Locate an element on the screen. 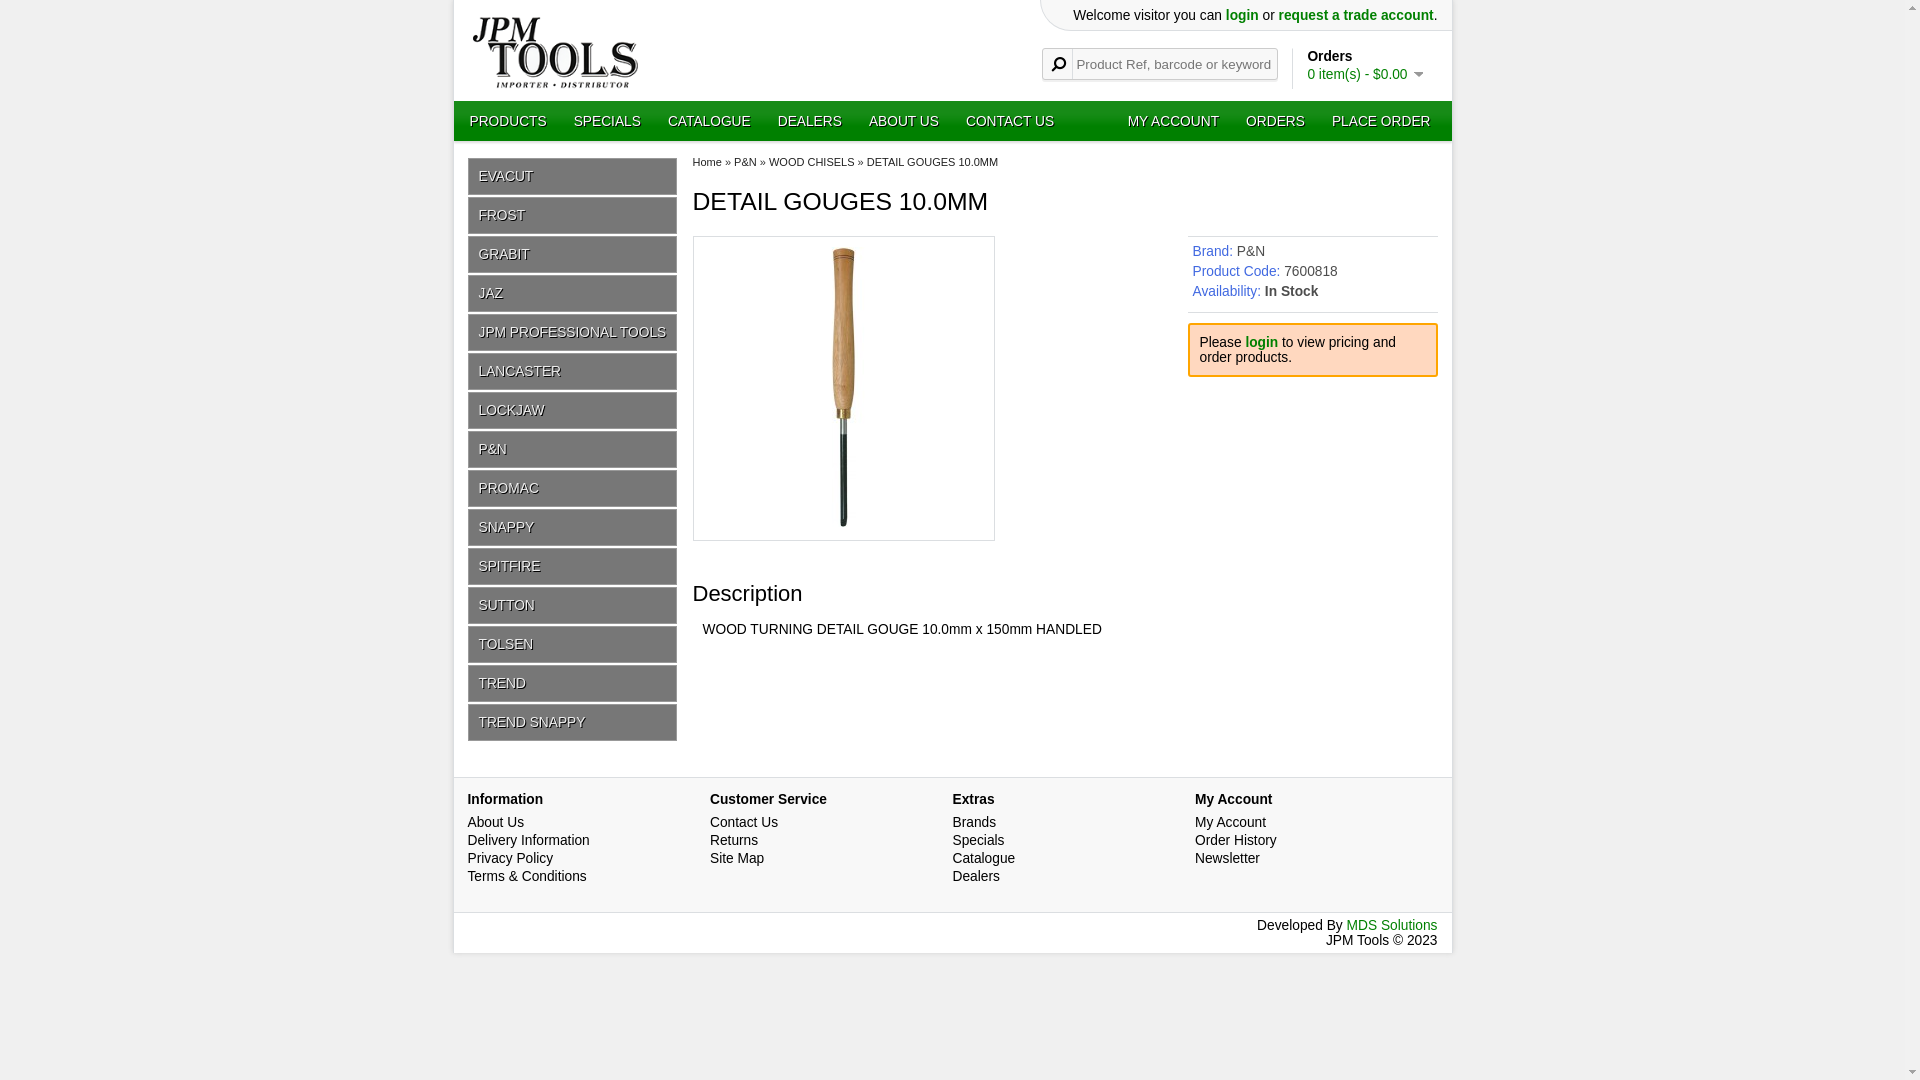 The height and width of the screenshot is (1080, 1920). MDS Solutions is located at coordinates (1392, 926).